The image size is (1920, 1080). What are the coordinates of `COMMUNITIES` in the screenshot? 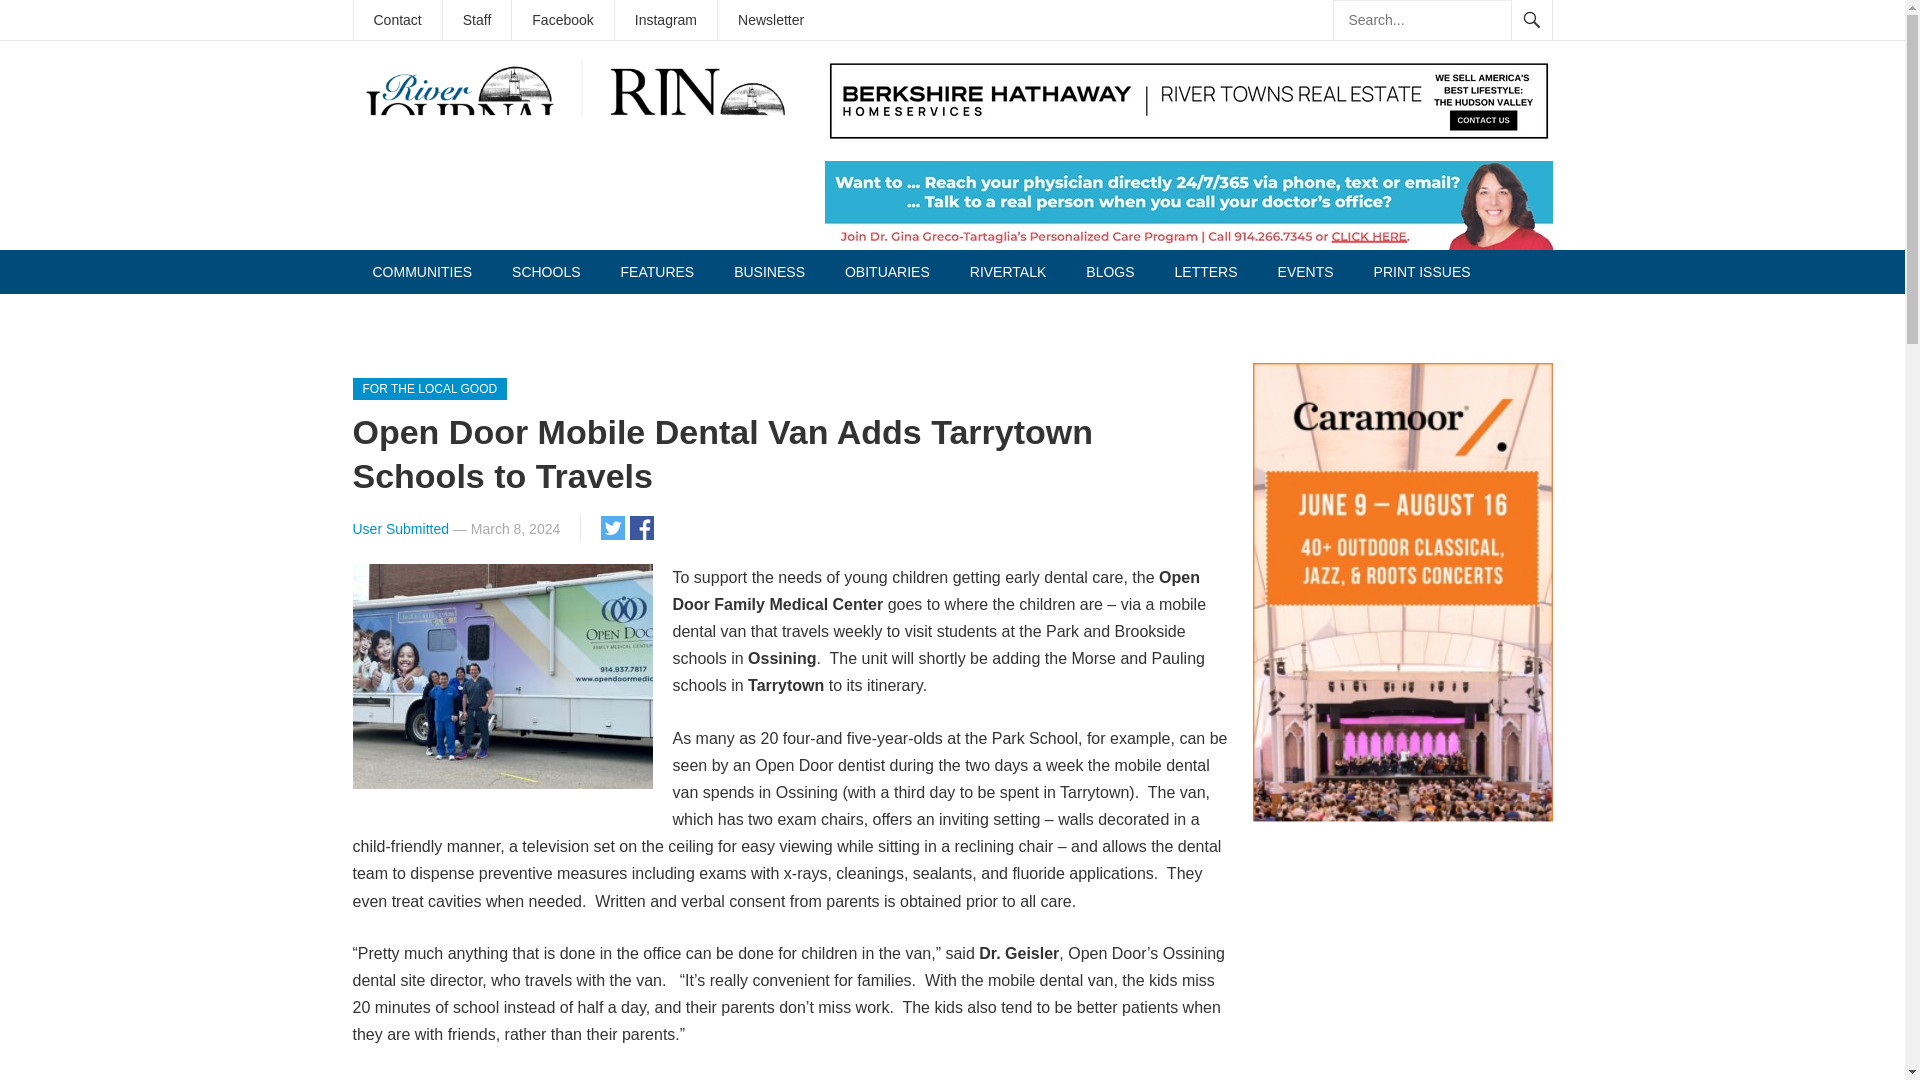 It's located at (421, 271).